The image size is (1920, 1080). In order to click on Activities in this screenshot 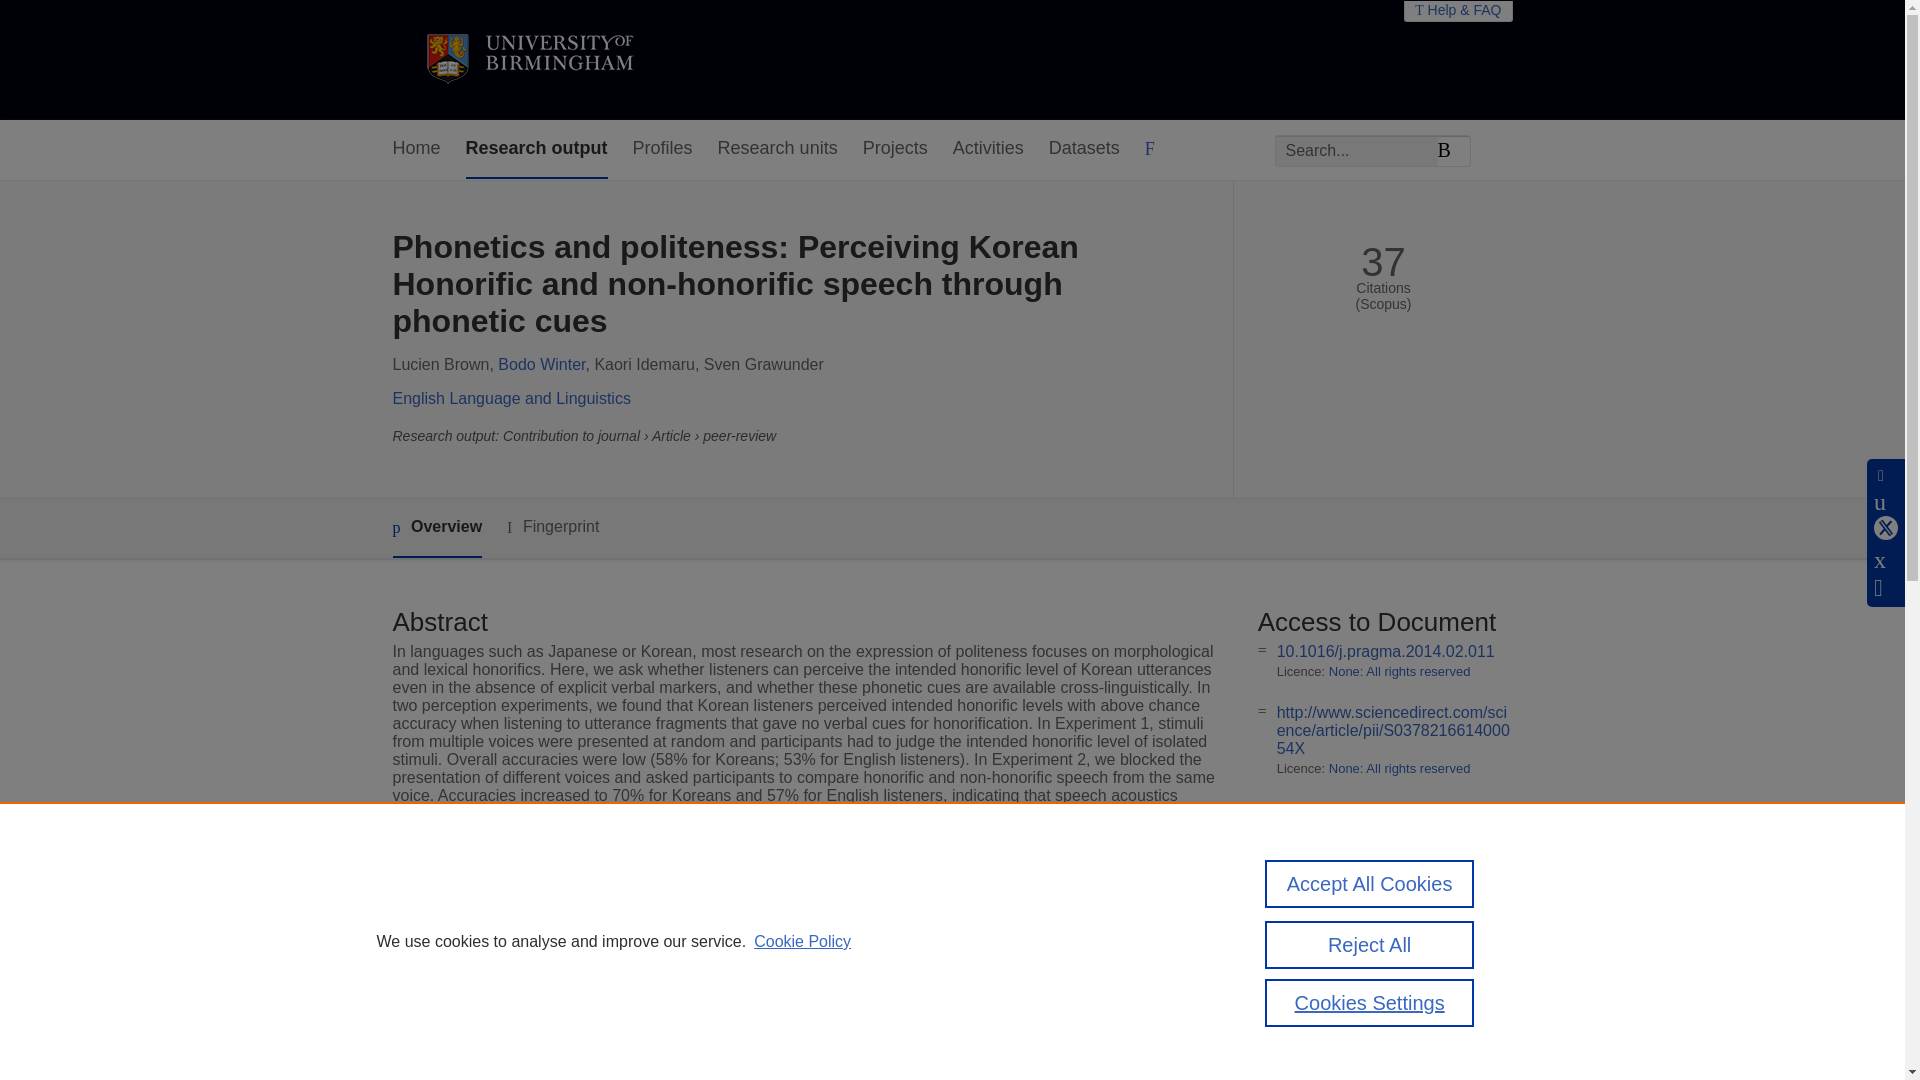, I will do `click(988, 149)`.